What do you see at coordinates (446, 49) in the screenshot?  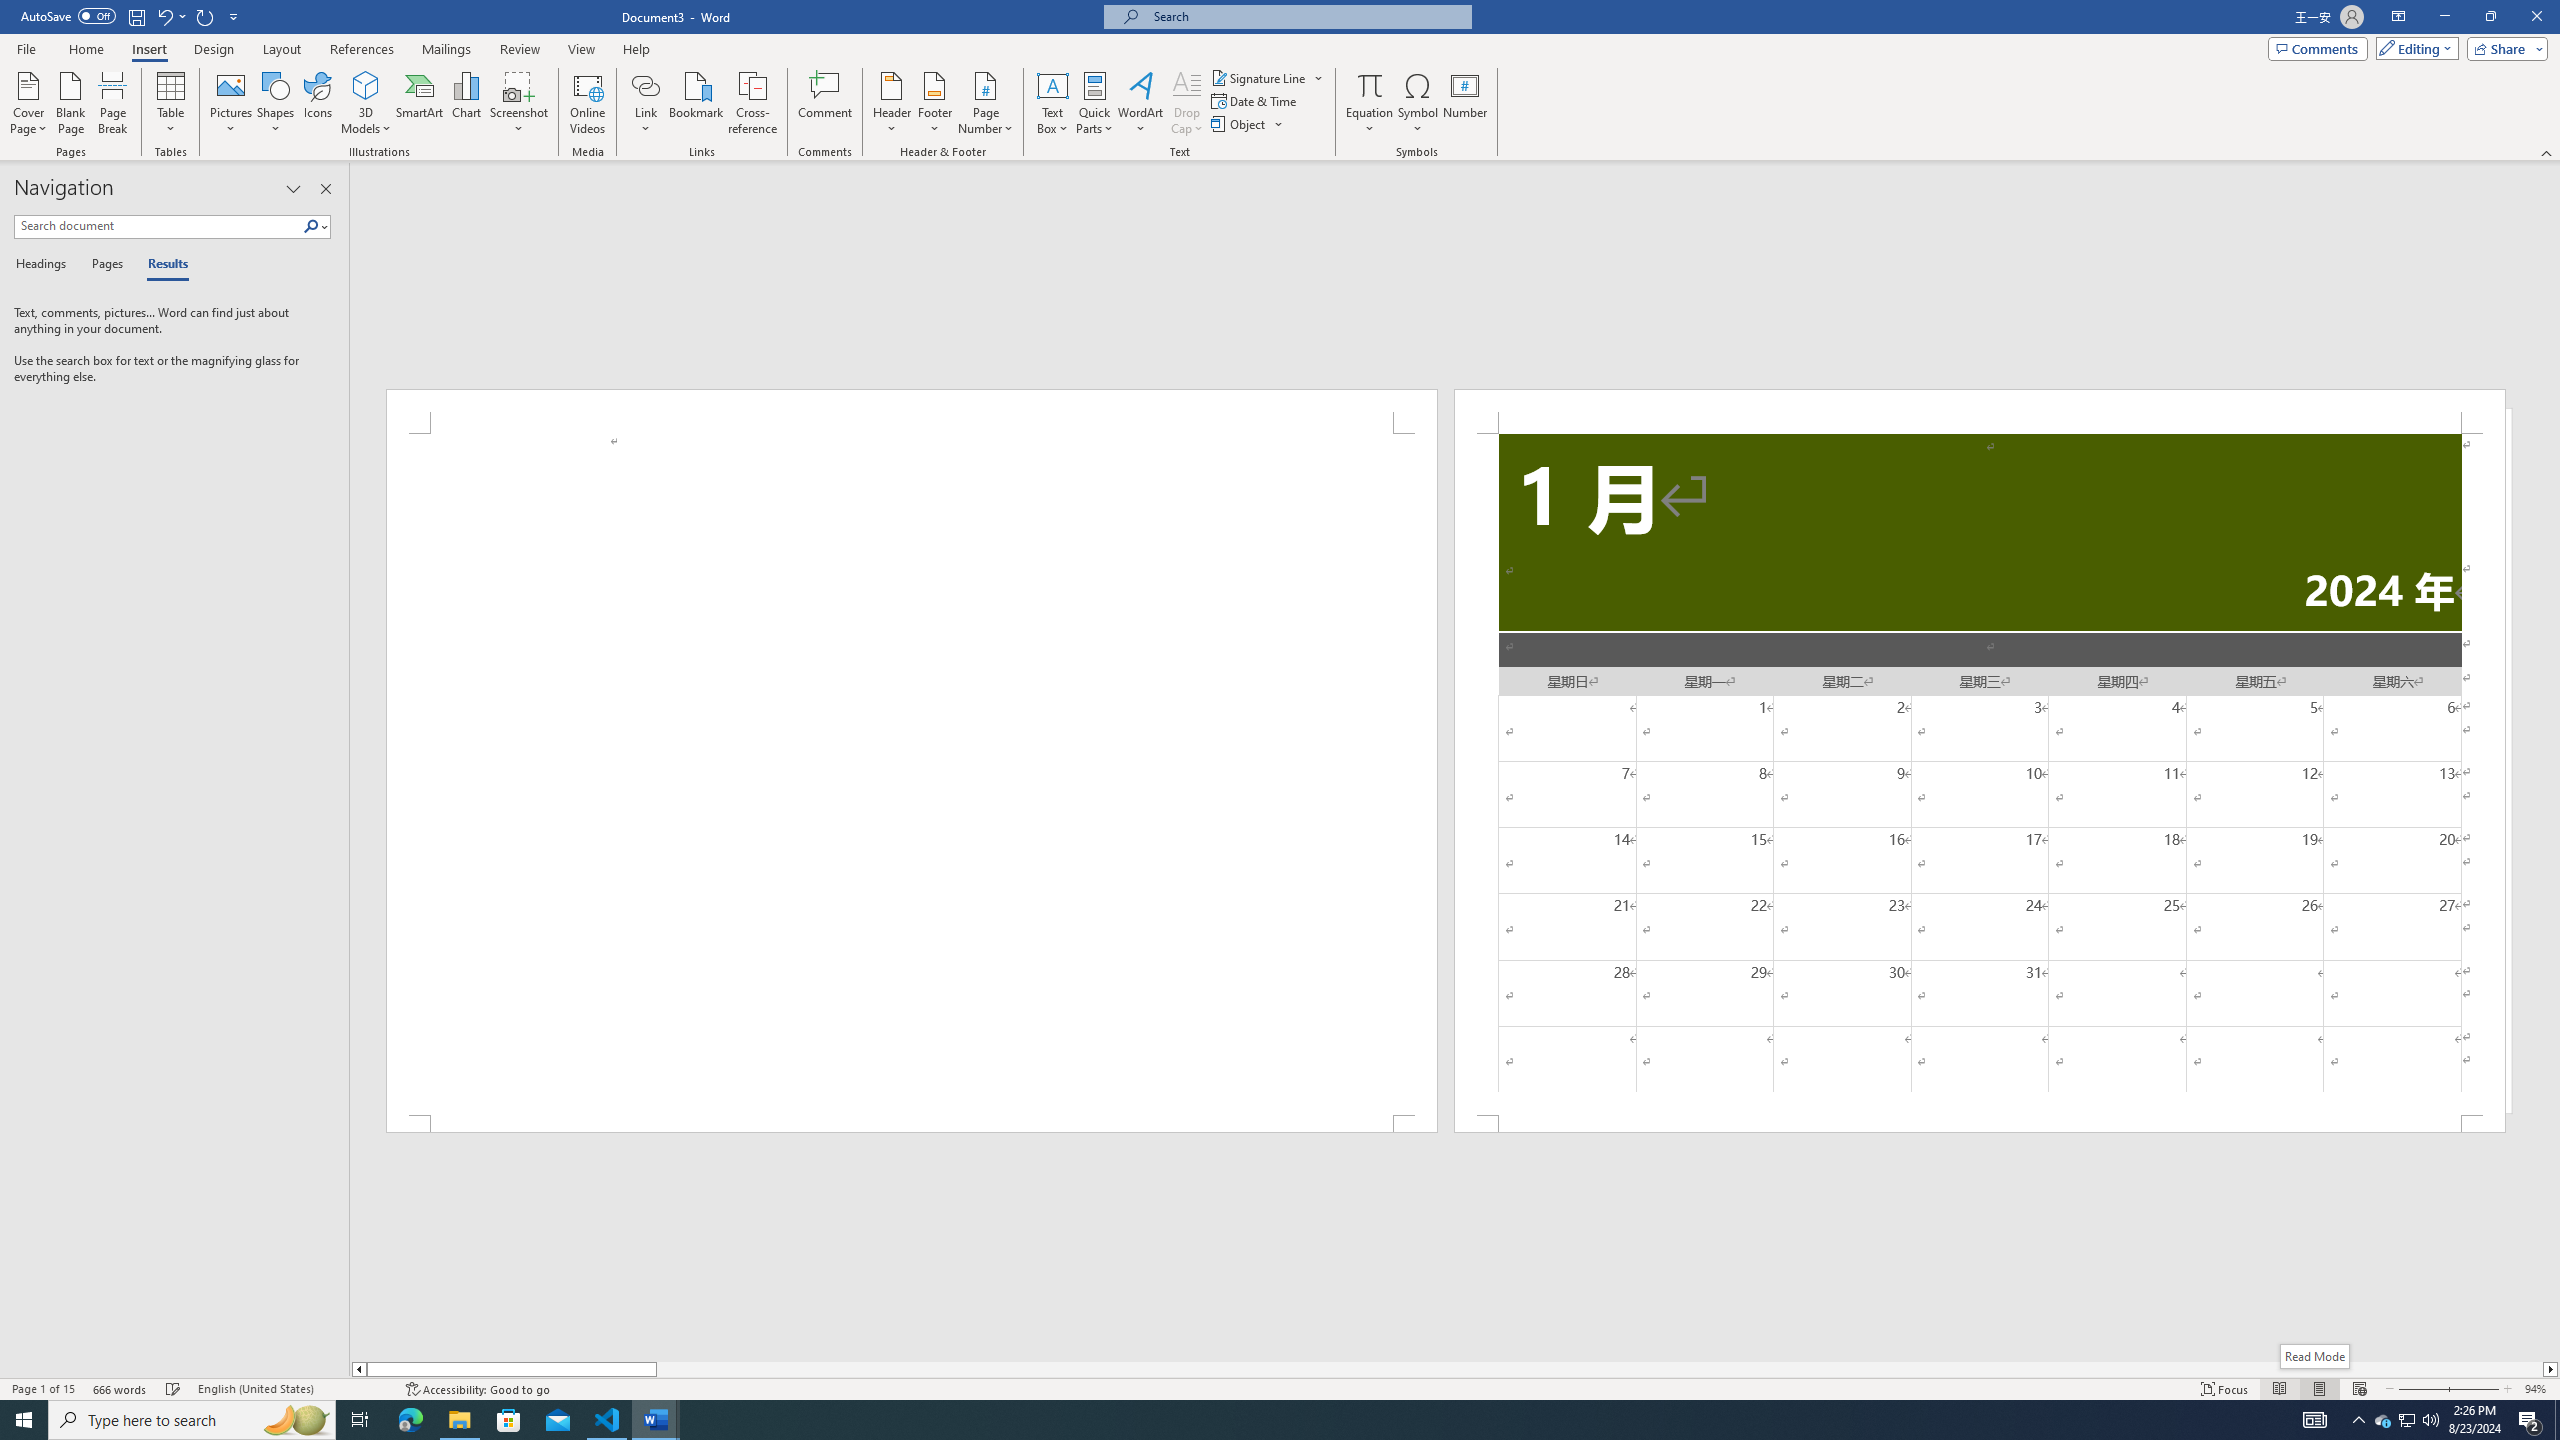 I see `Mailings` at bounding box center [446, 49].